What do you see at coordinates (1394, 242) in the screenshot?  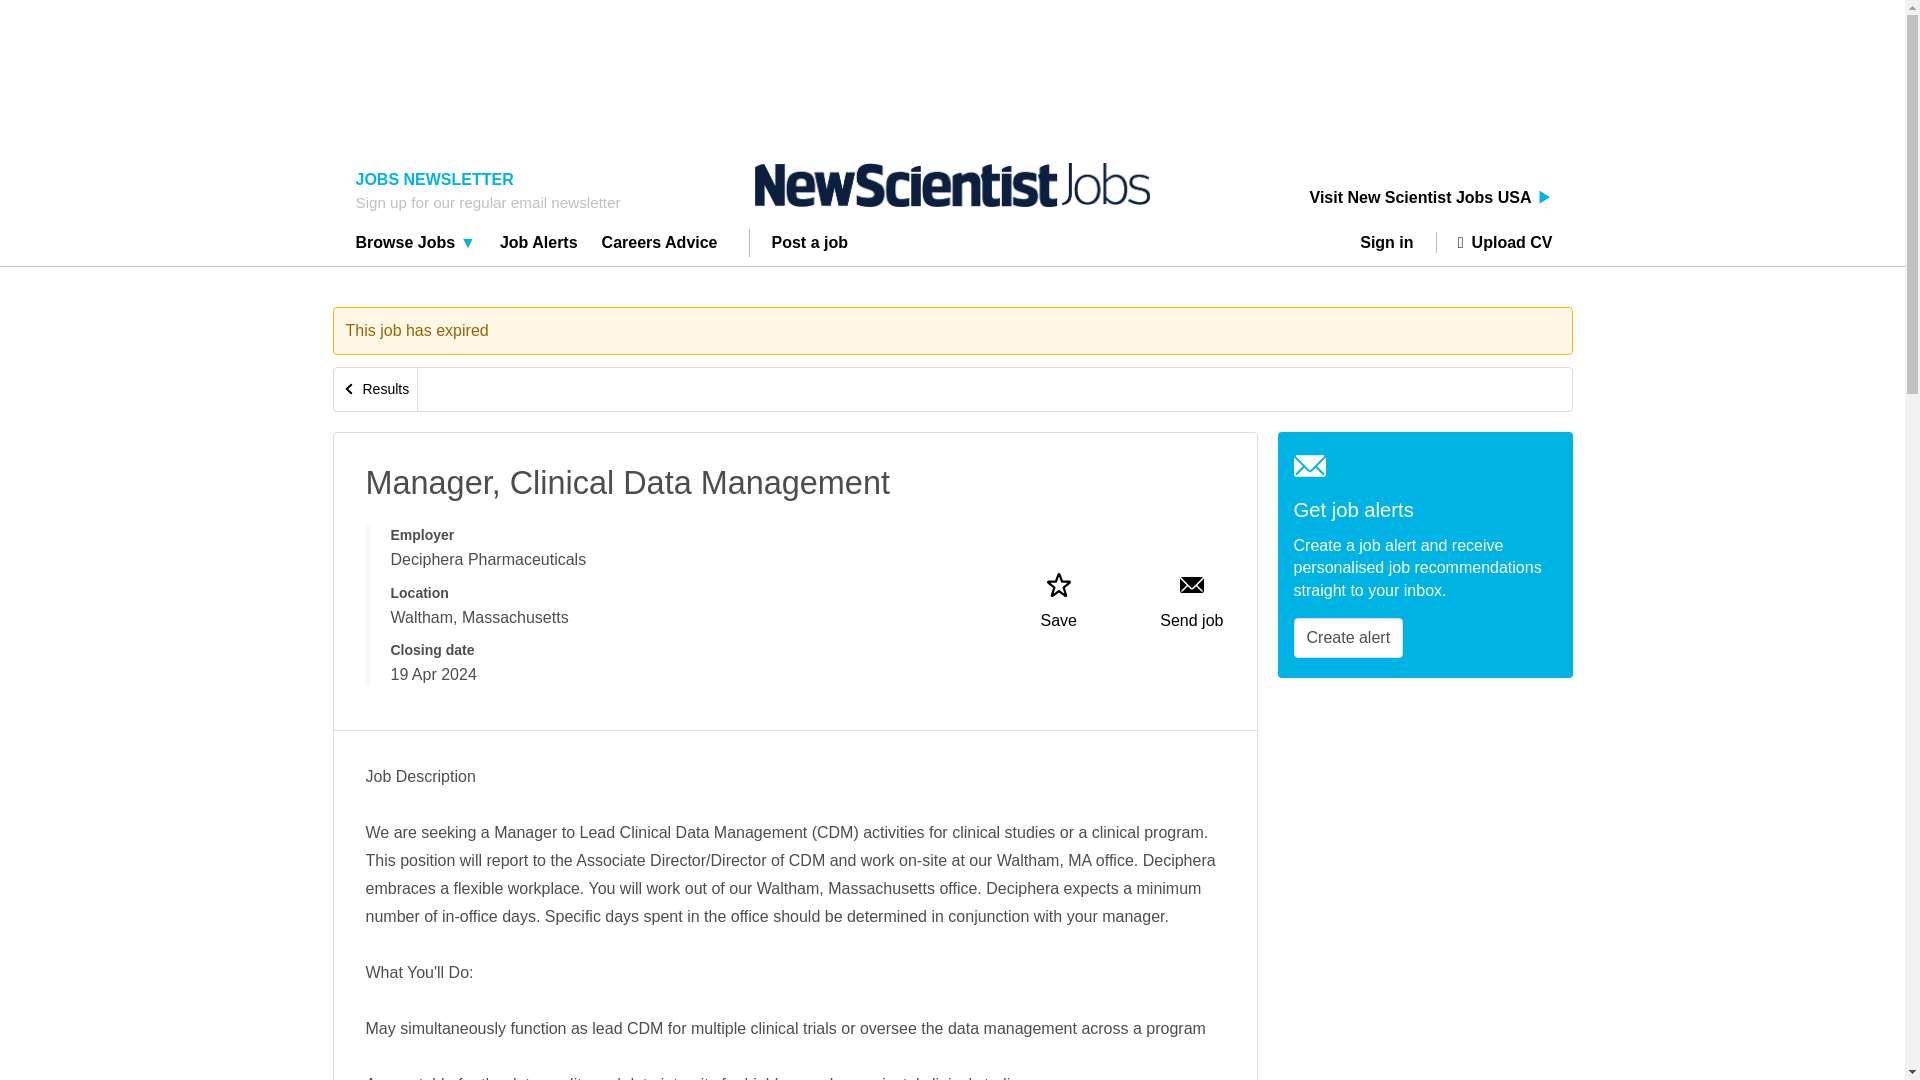 I see `Sign in` at bounding box center [1394, 242].